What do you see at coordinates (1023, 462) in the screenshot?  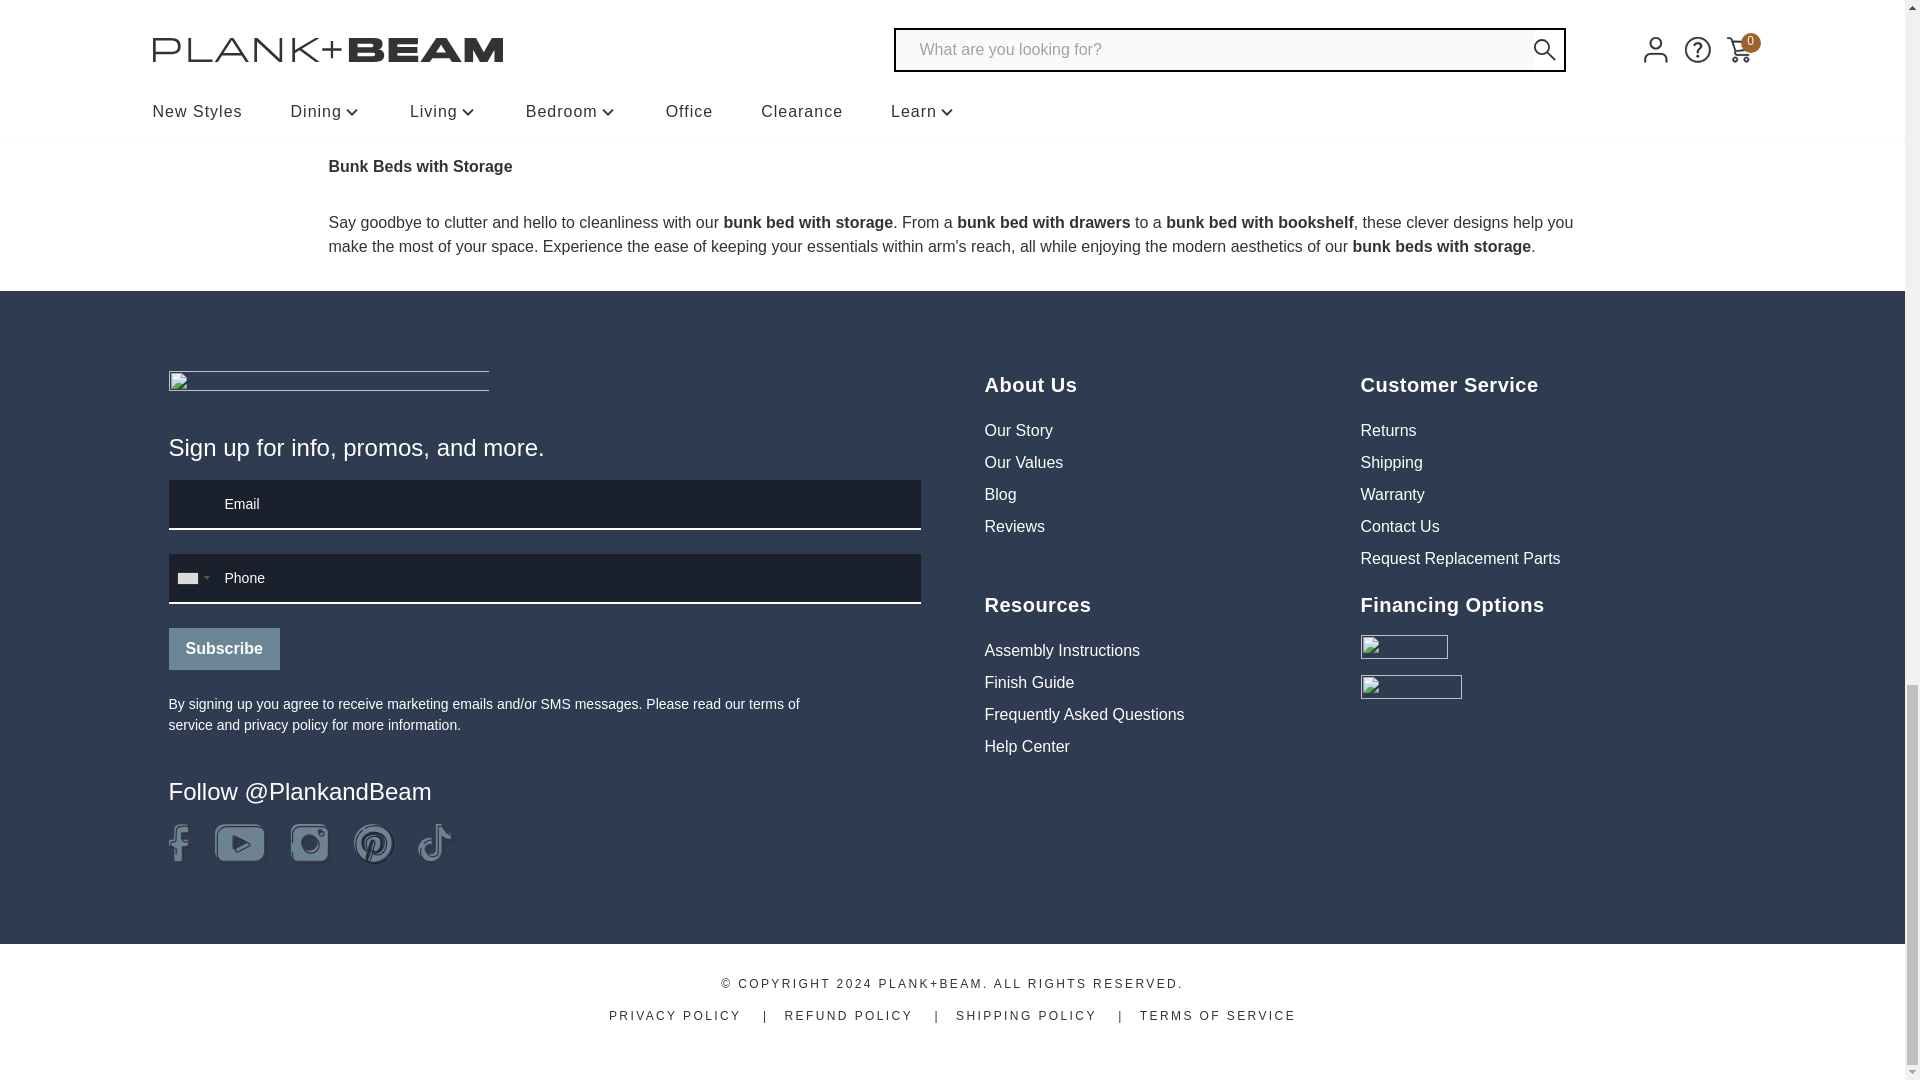 I see `Our Values` at bounding box center [1023, 462].